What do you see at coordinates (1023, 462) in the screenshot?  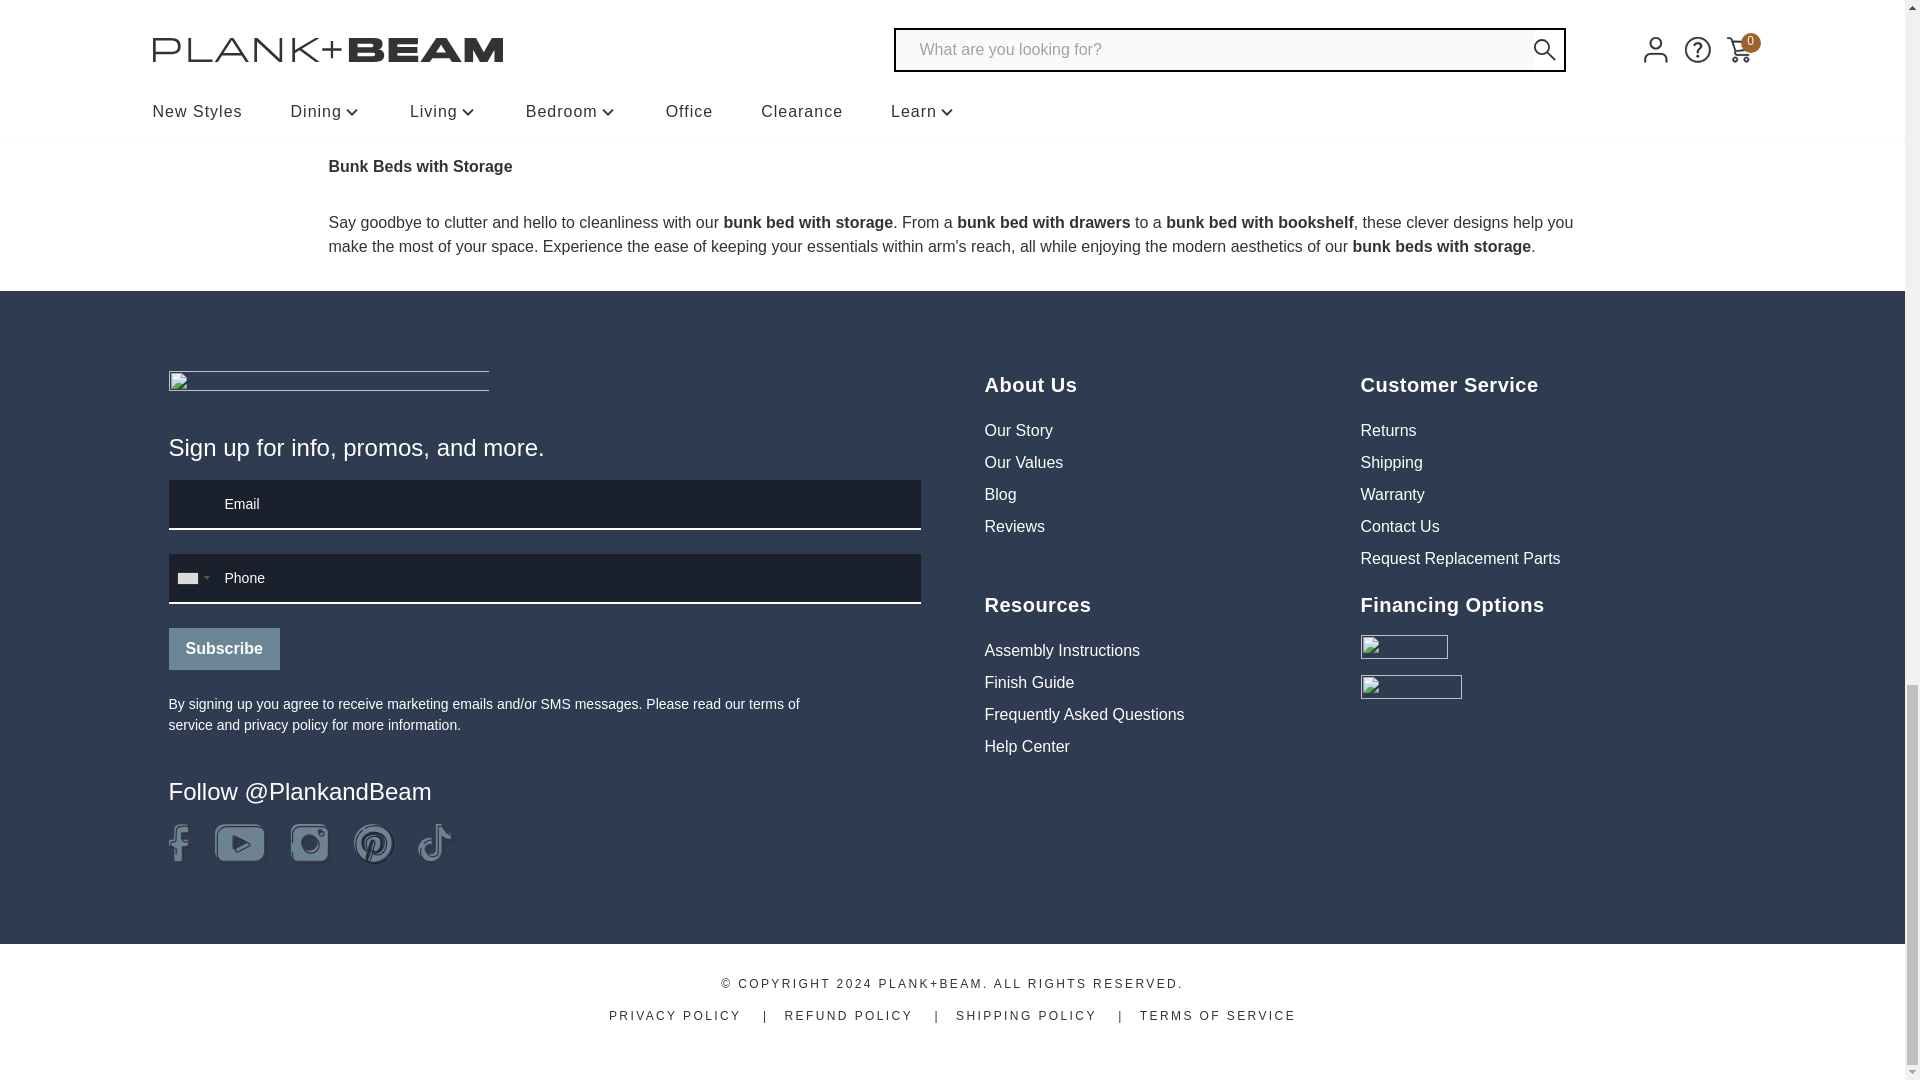 I see `Our Values` at bounding box center [1023, 462].